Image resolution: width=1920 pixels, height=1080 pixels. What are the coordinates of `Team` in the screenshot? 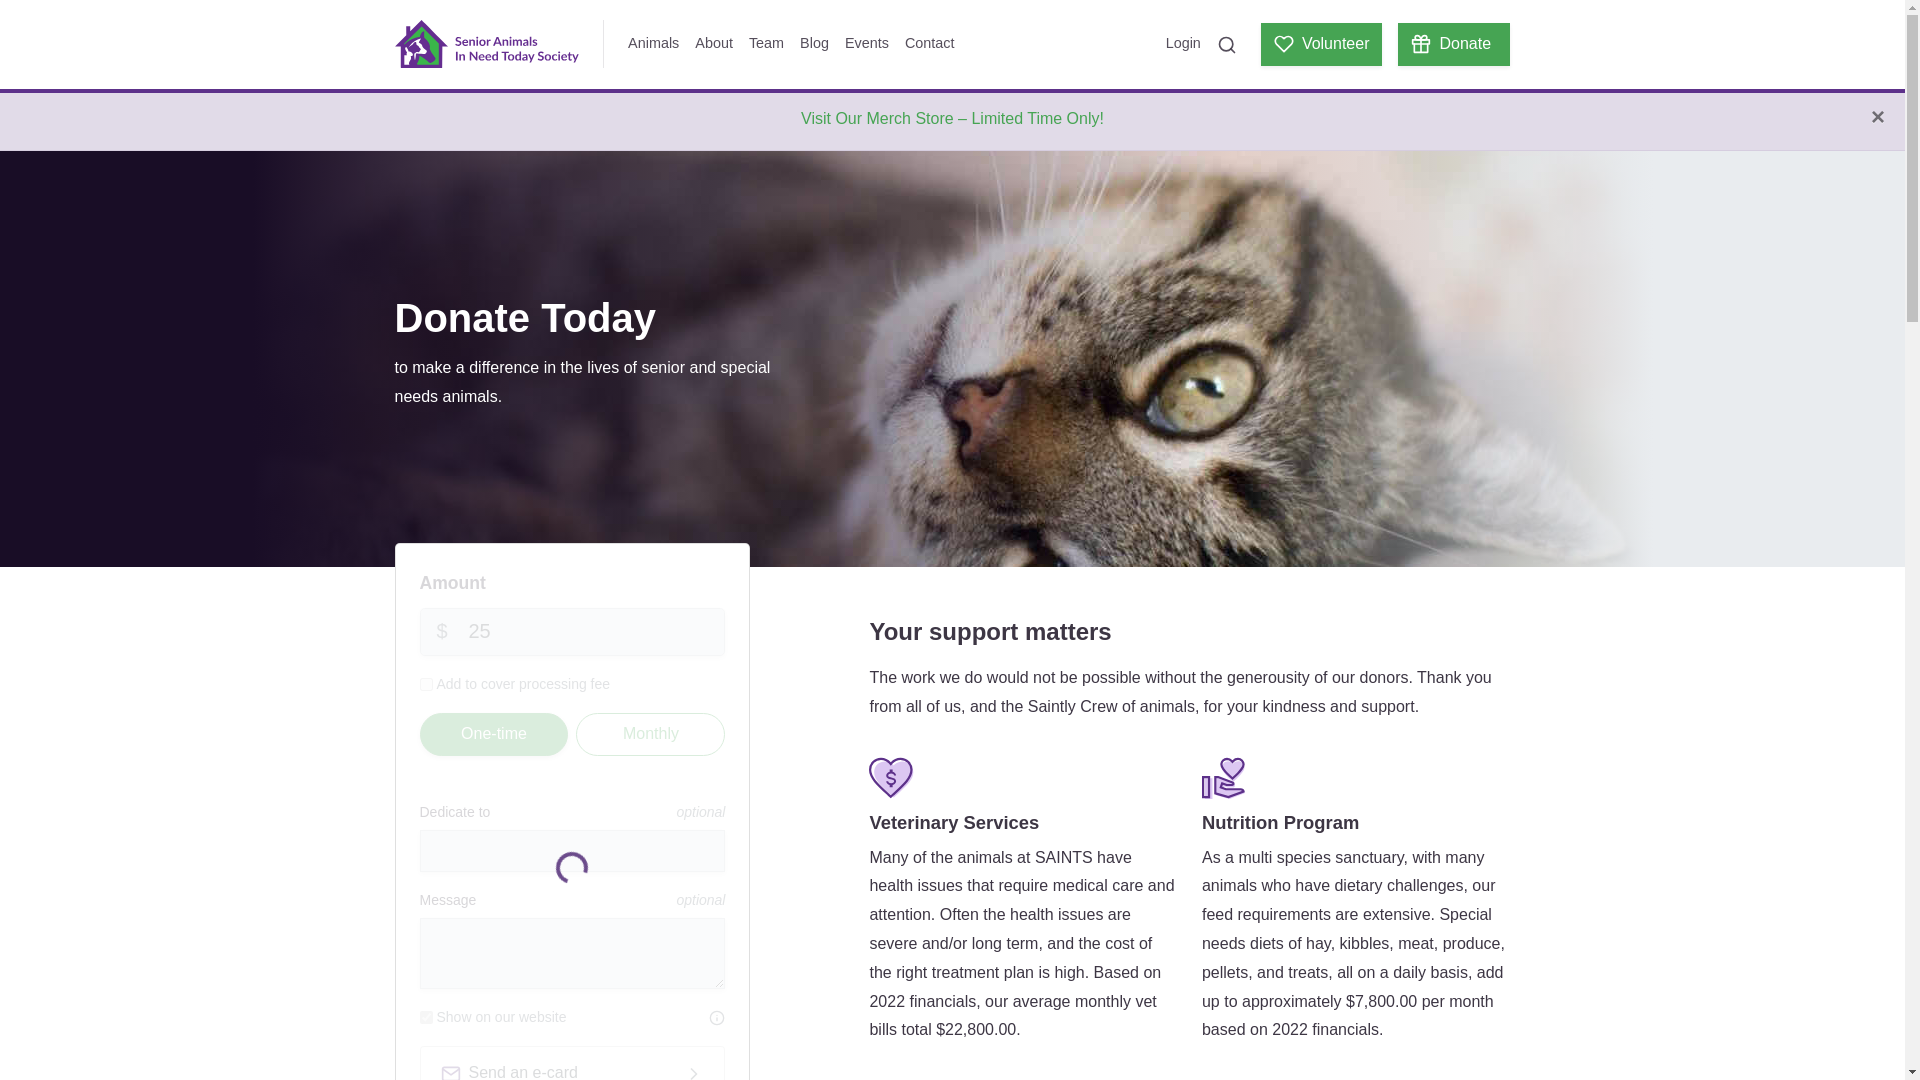 It's located at (766, 43).